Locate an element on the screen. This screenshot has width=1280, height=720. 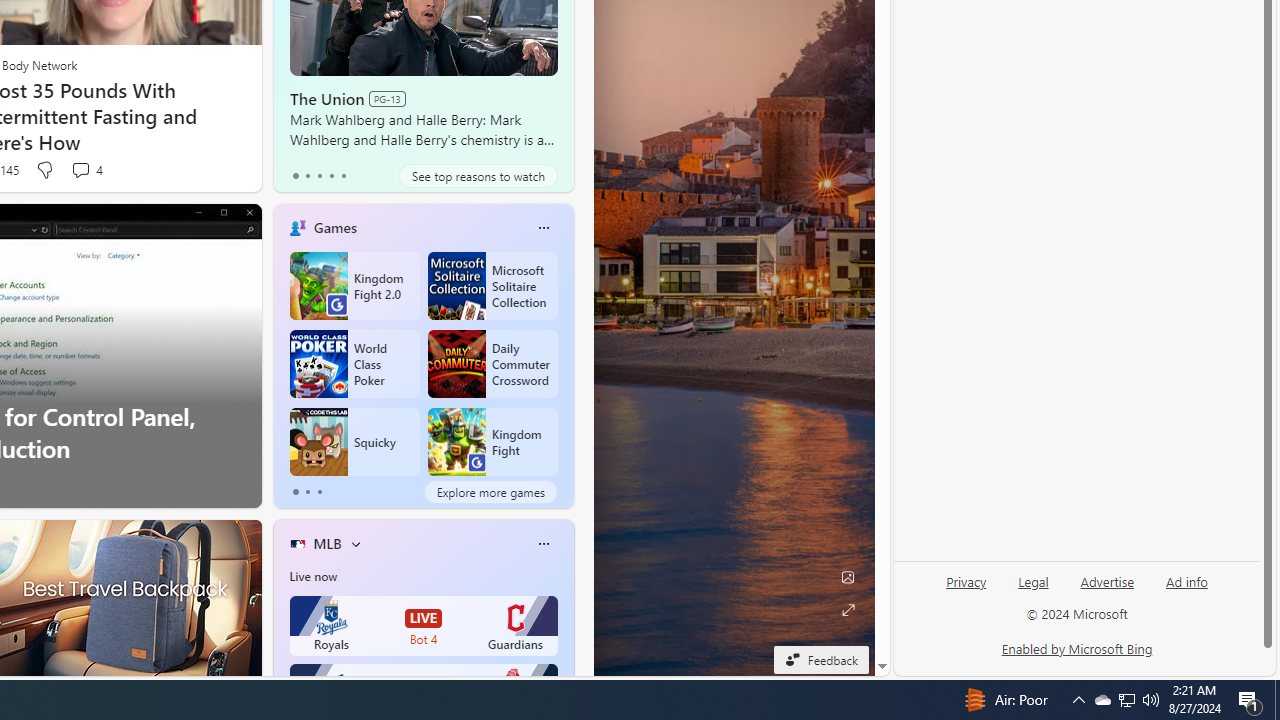
Class: sd-card-game-item-img-inner is located at coordinates (456, 442).